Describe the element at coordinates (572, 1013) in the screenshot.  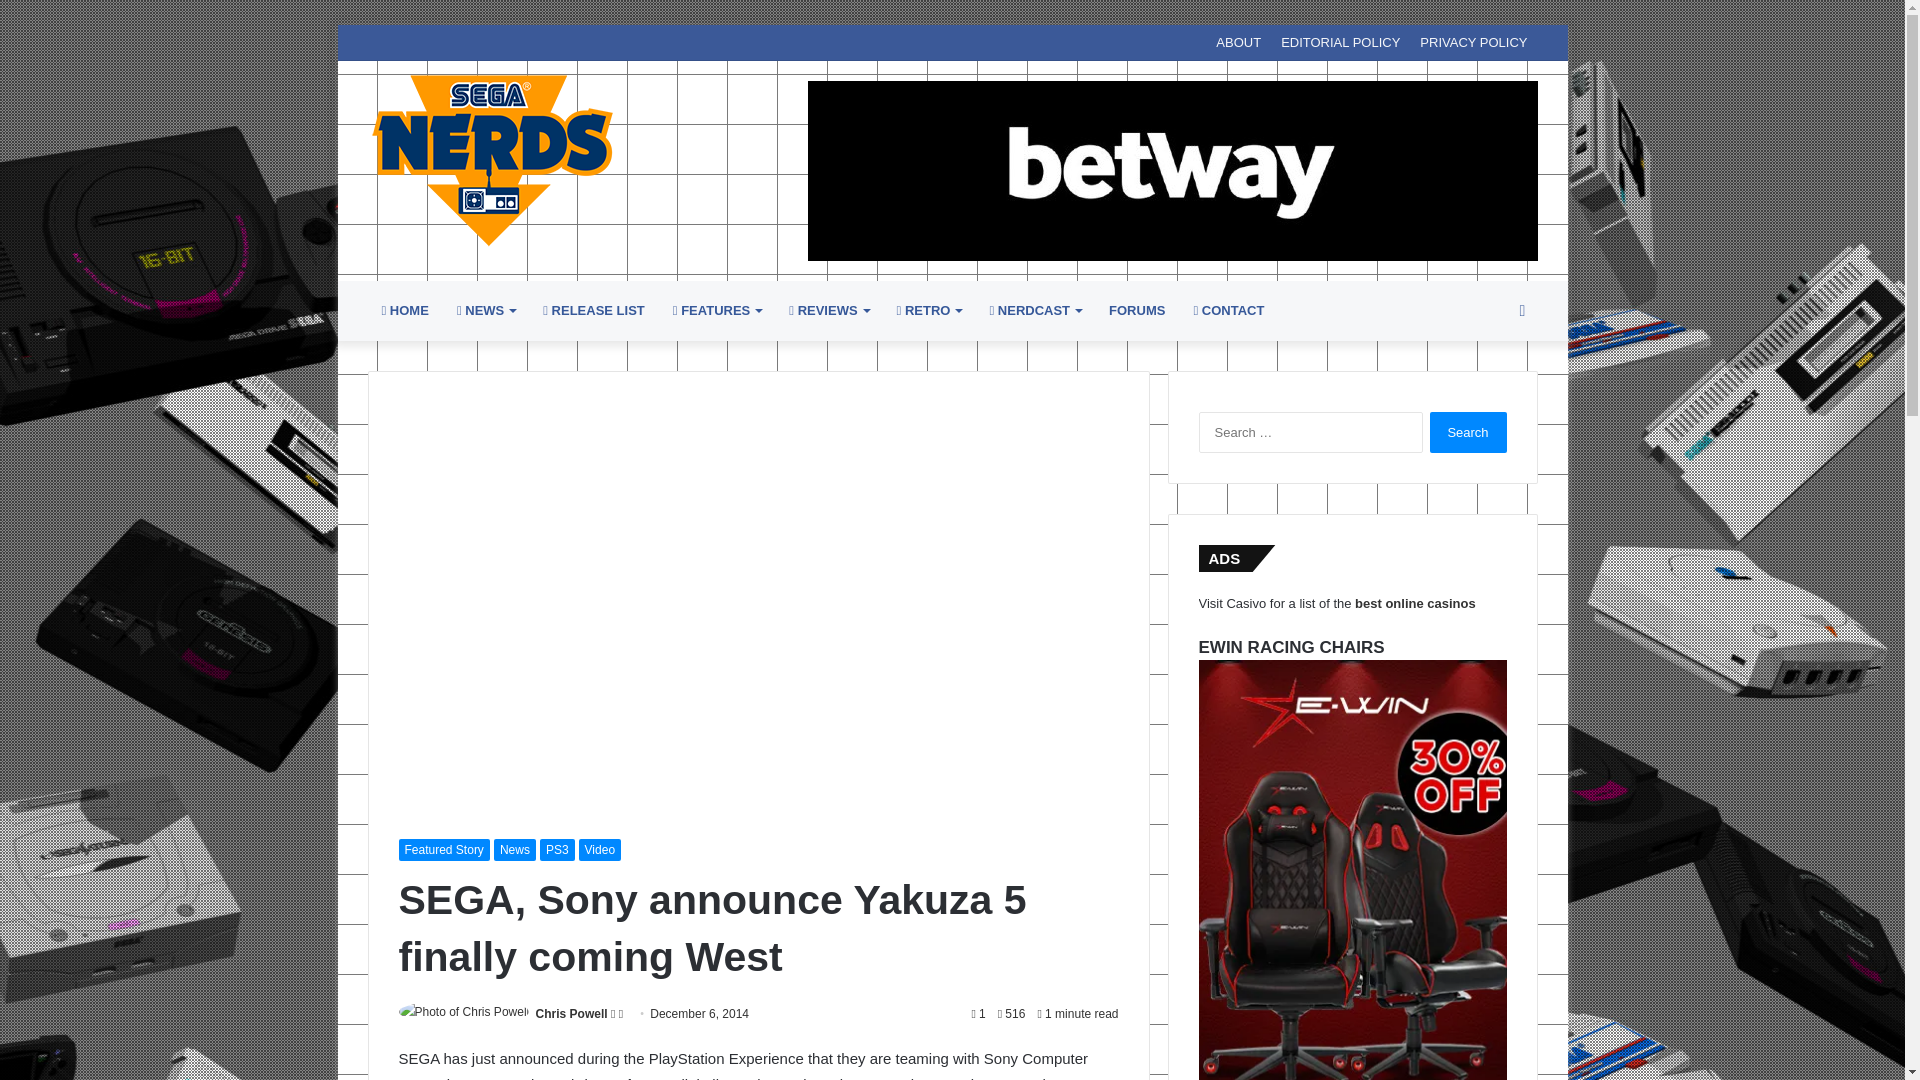
I see `Chris Powell` at that location.